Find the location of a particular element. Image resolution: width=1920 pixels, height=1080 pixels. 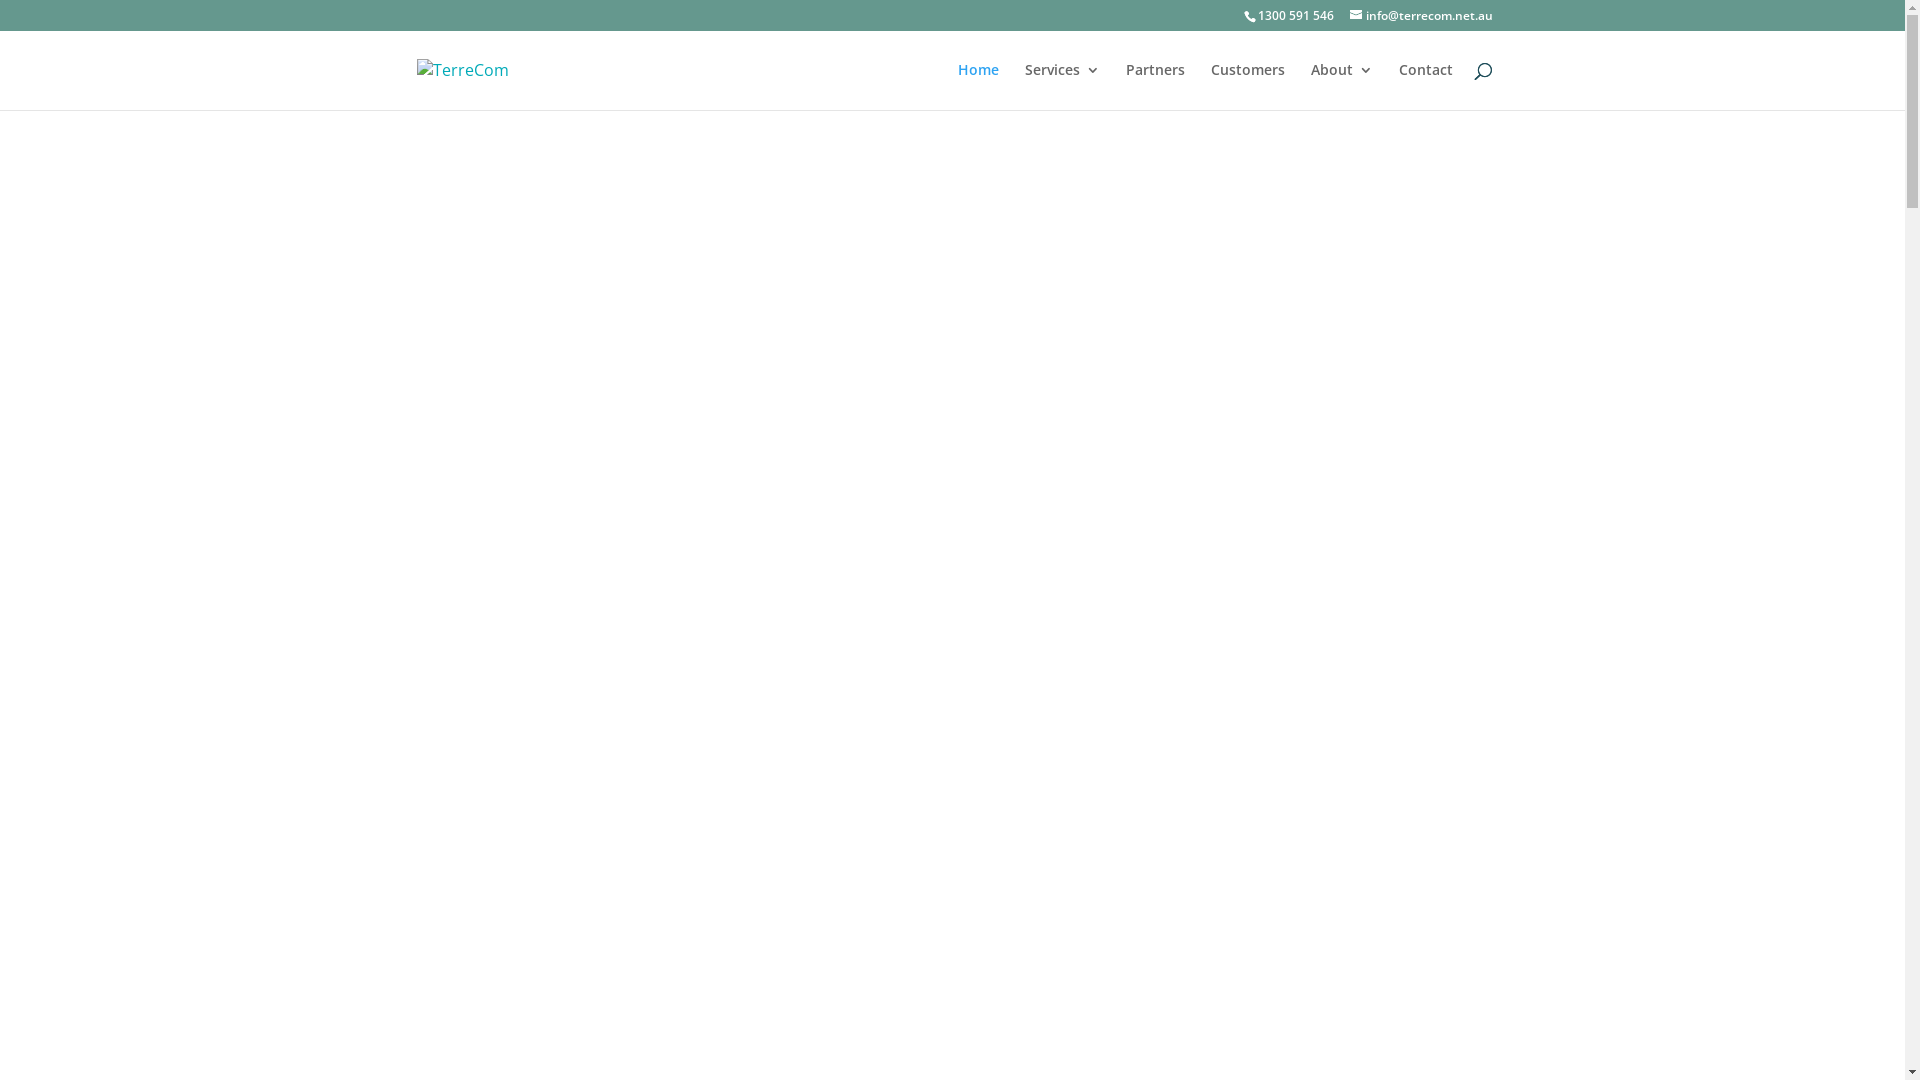

Customers is located at coordinates (1247, 86).